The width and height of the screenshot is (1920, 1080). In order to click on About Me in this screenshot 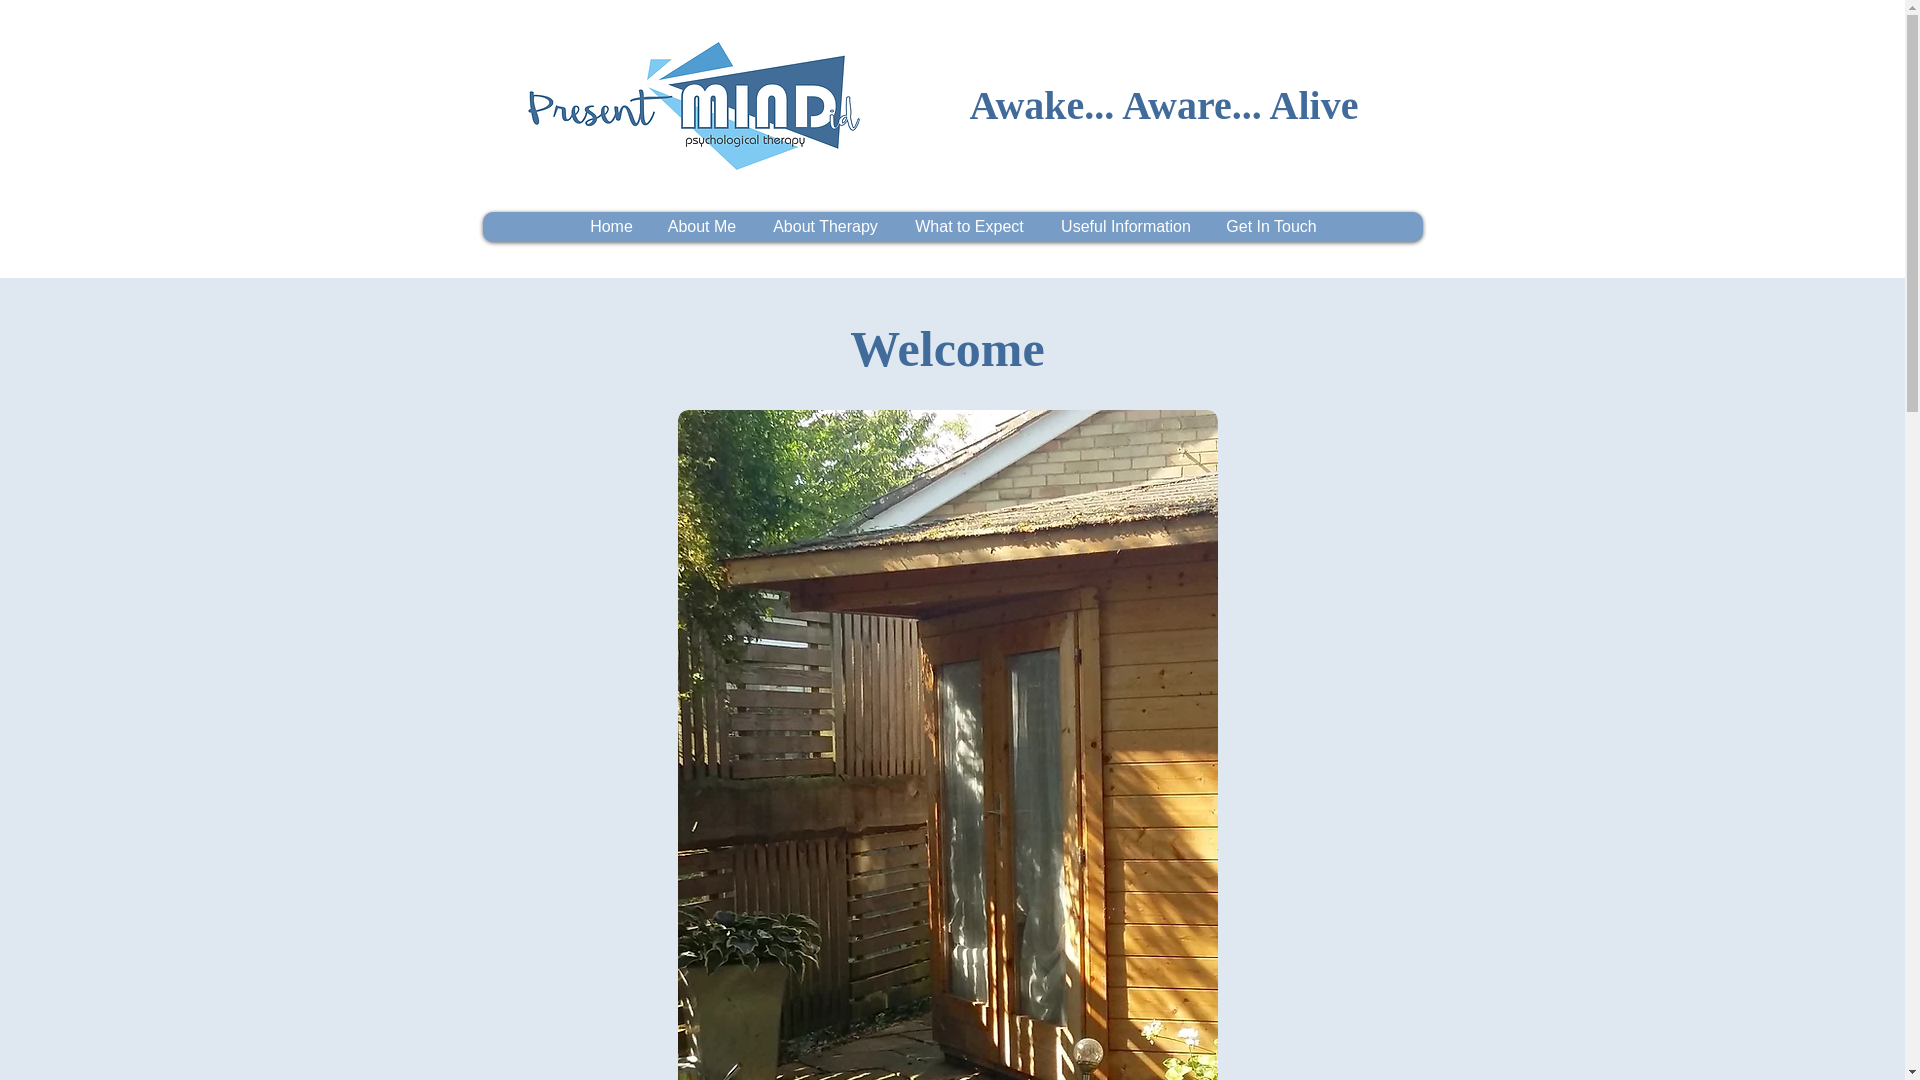, I will do `click(702, 226)`.